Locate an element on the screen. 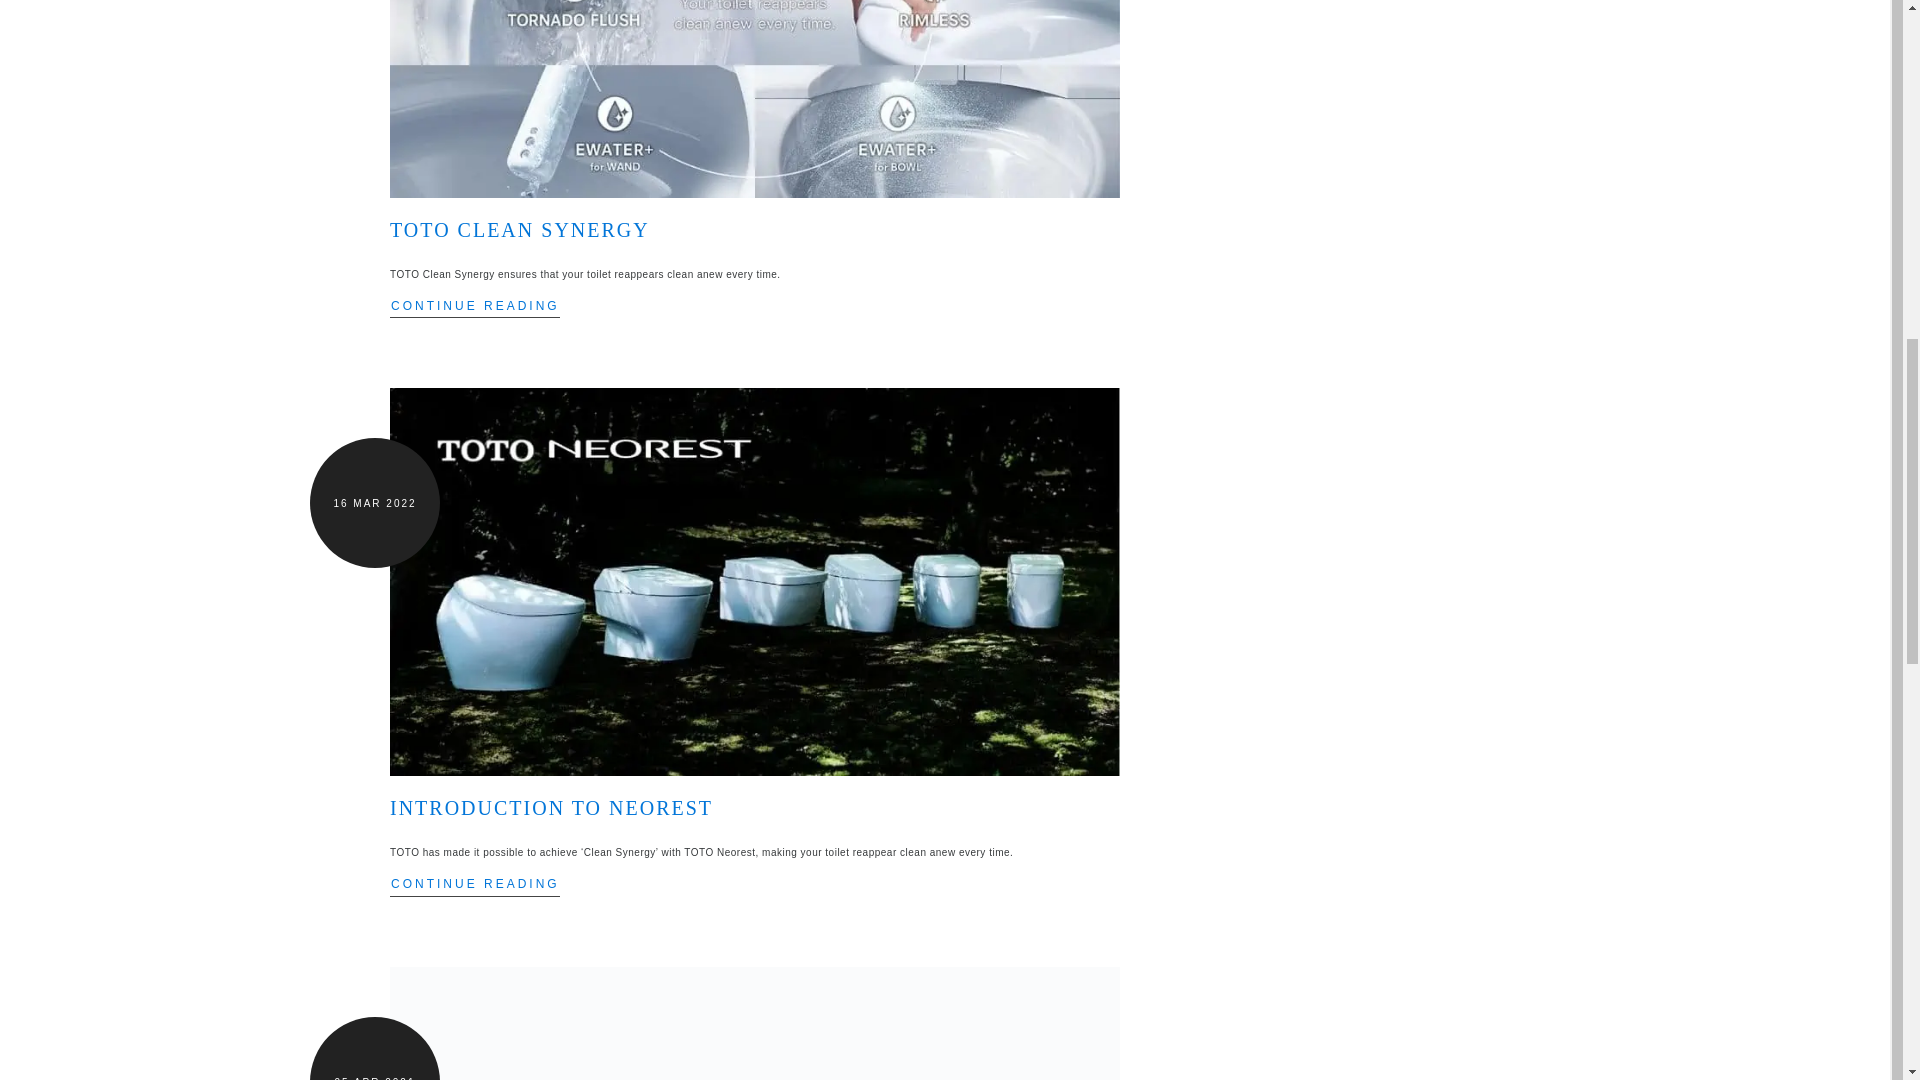 The image size is (1920, 1080). TOTO CLEAN SYNERGY is located at coordinates (520, 230).